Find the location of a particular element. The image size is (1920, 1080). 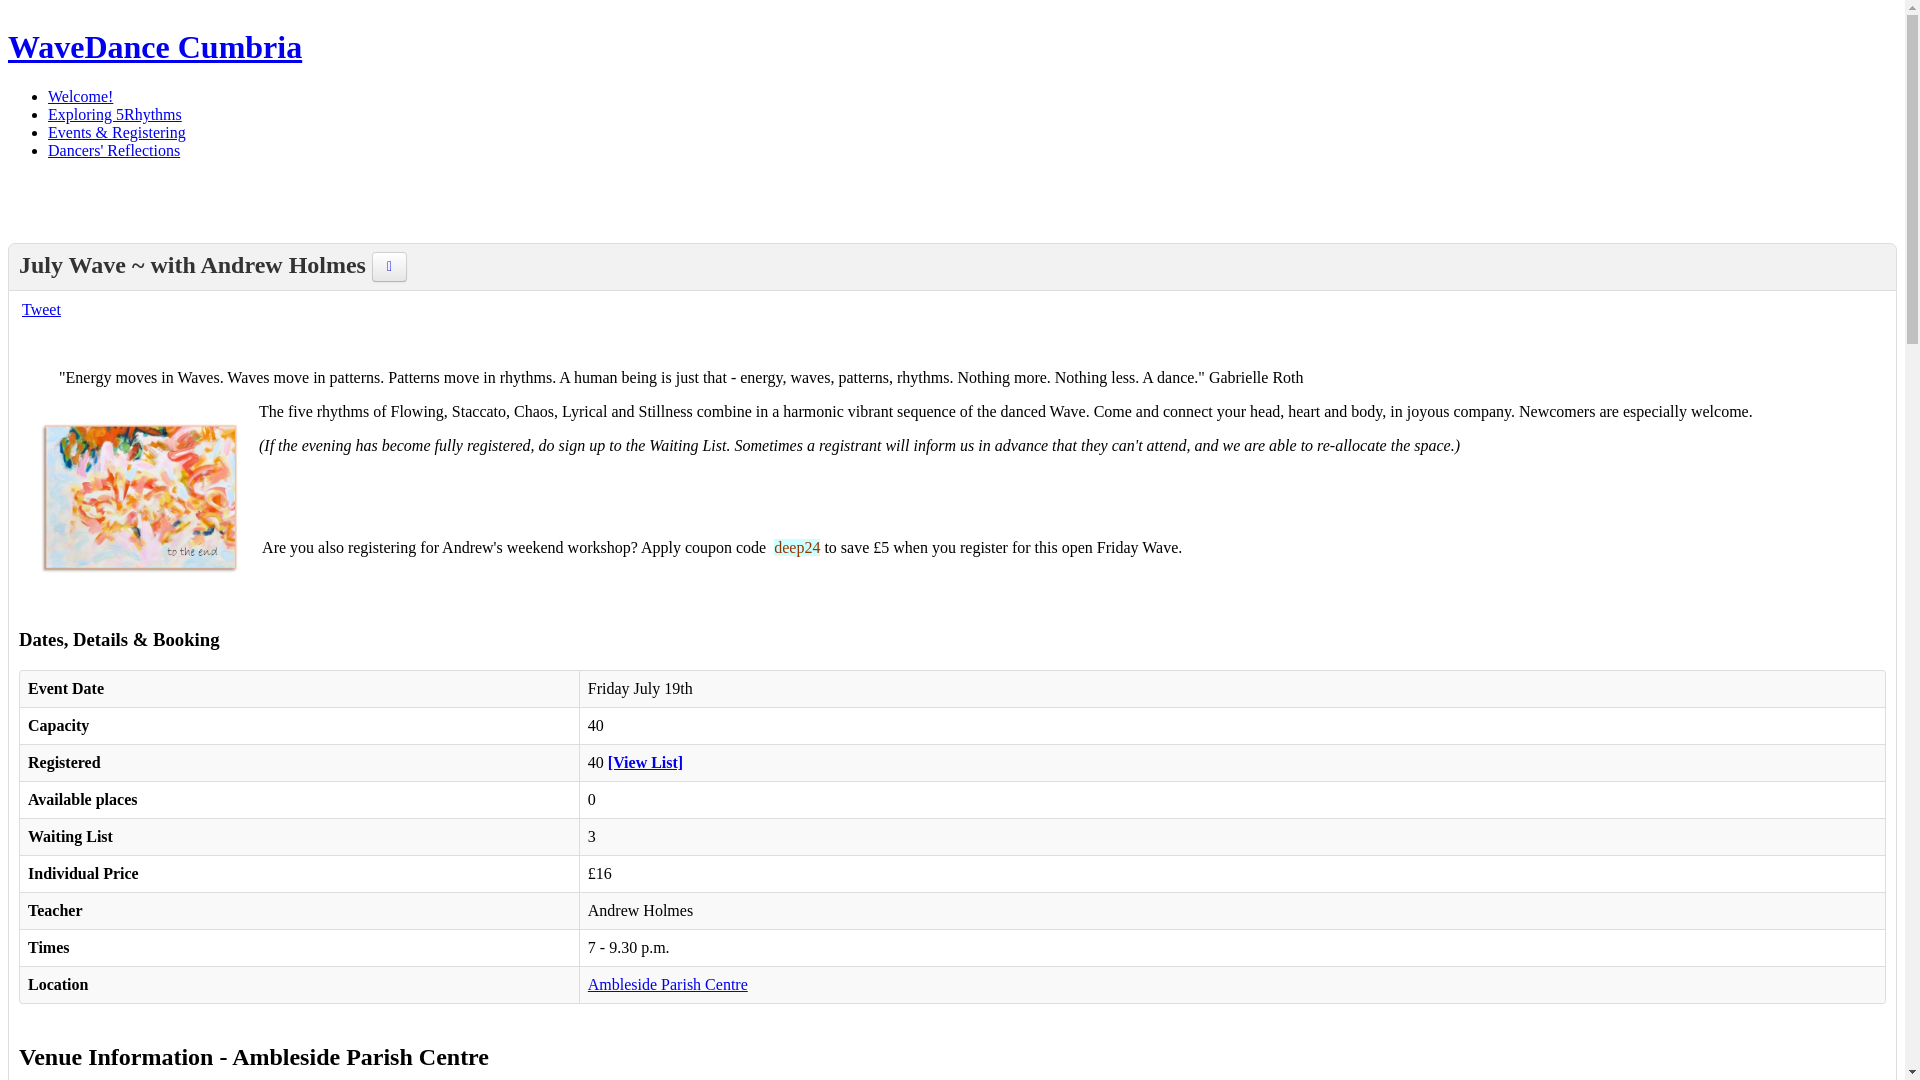

Tweet is located at coordinates (41, 309).